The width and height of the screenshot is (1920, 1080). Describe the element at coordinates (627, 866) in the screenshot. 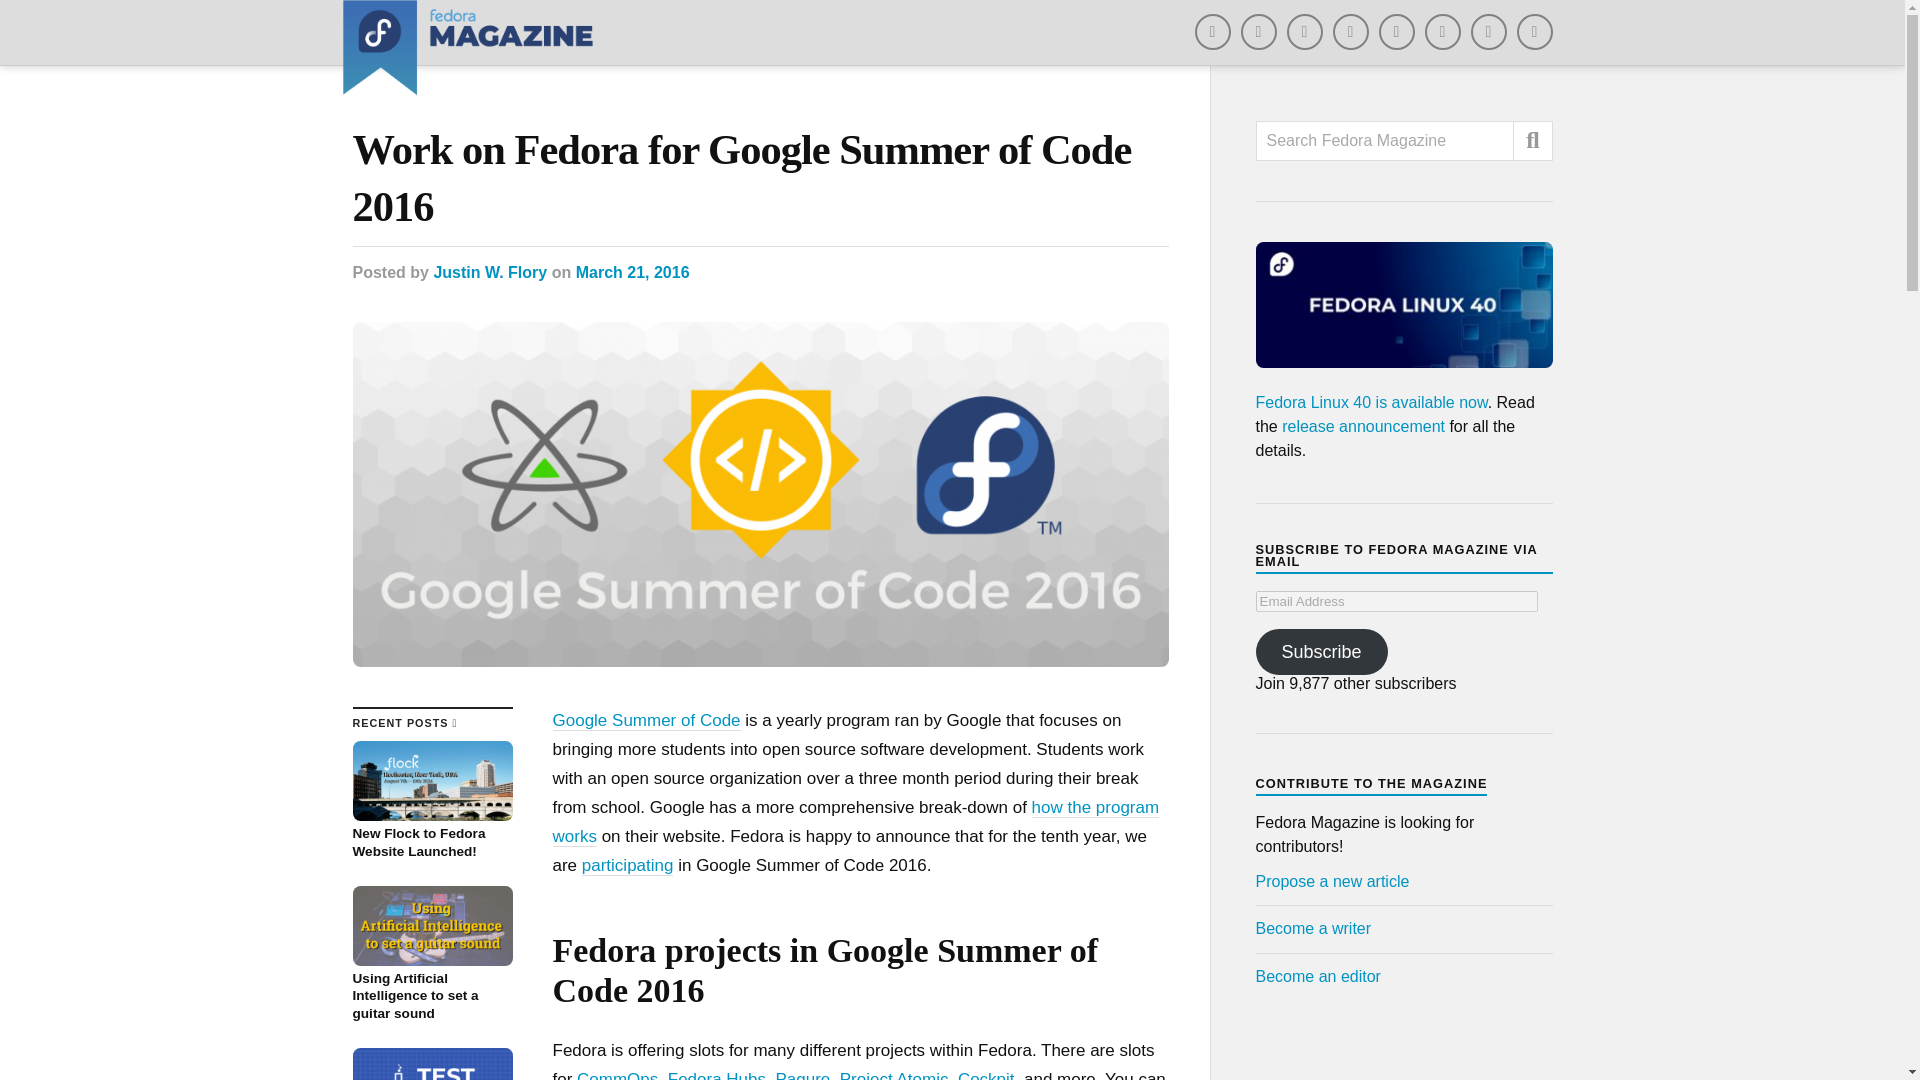

I see `participating` at that location.